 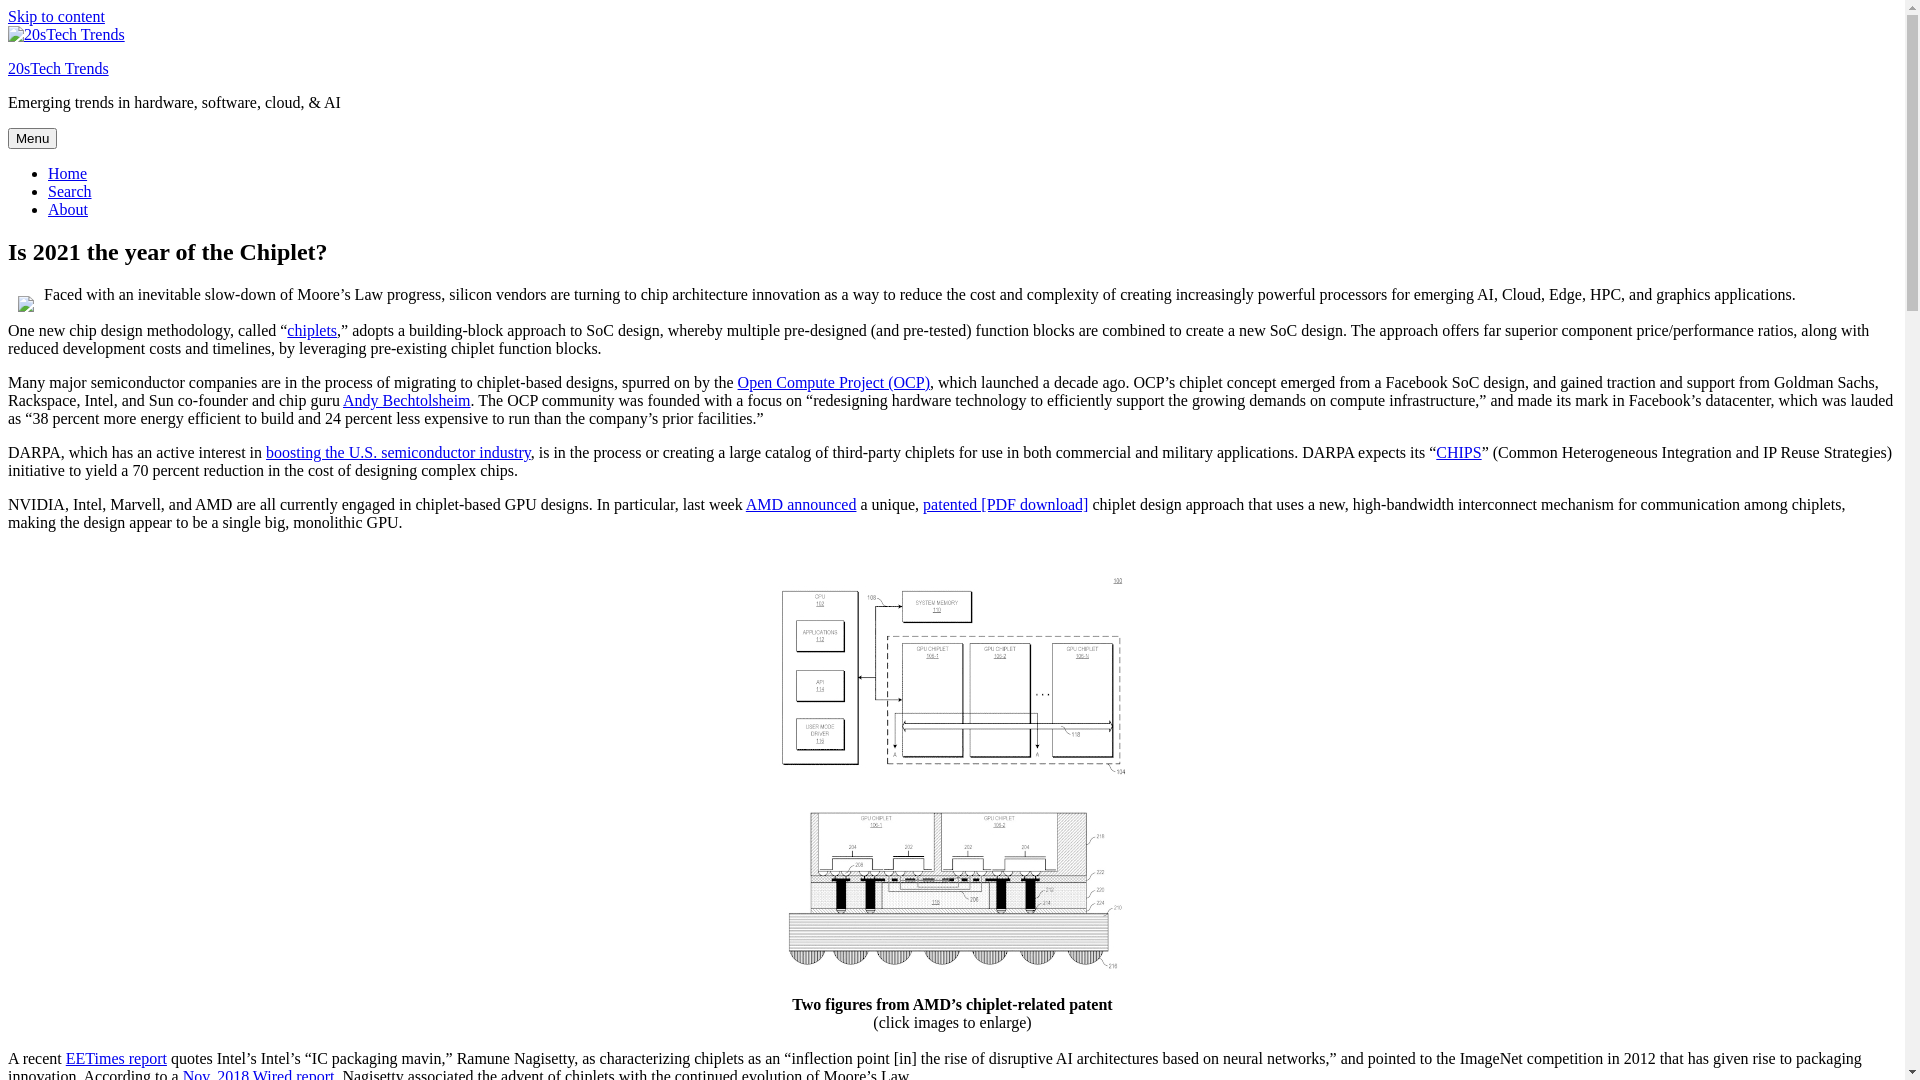 What do you see at coordinates (68, 174) in the screenshot?
I see `Home` at bounding box center [68, 174].